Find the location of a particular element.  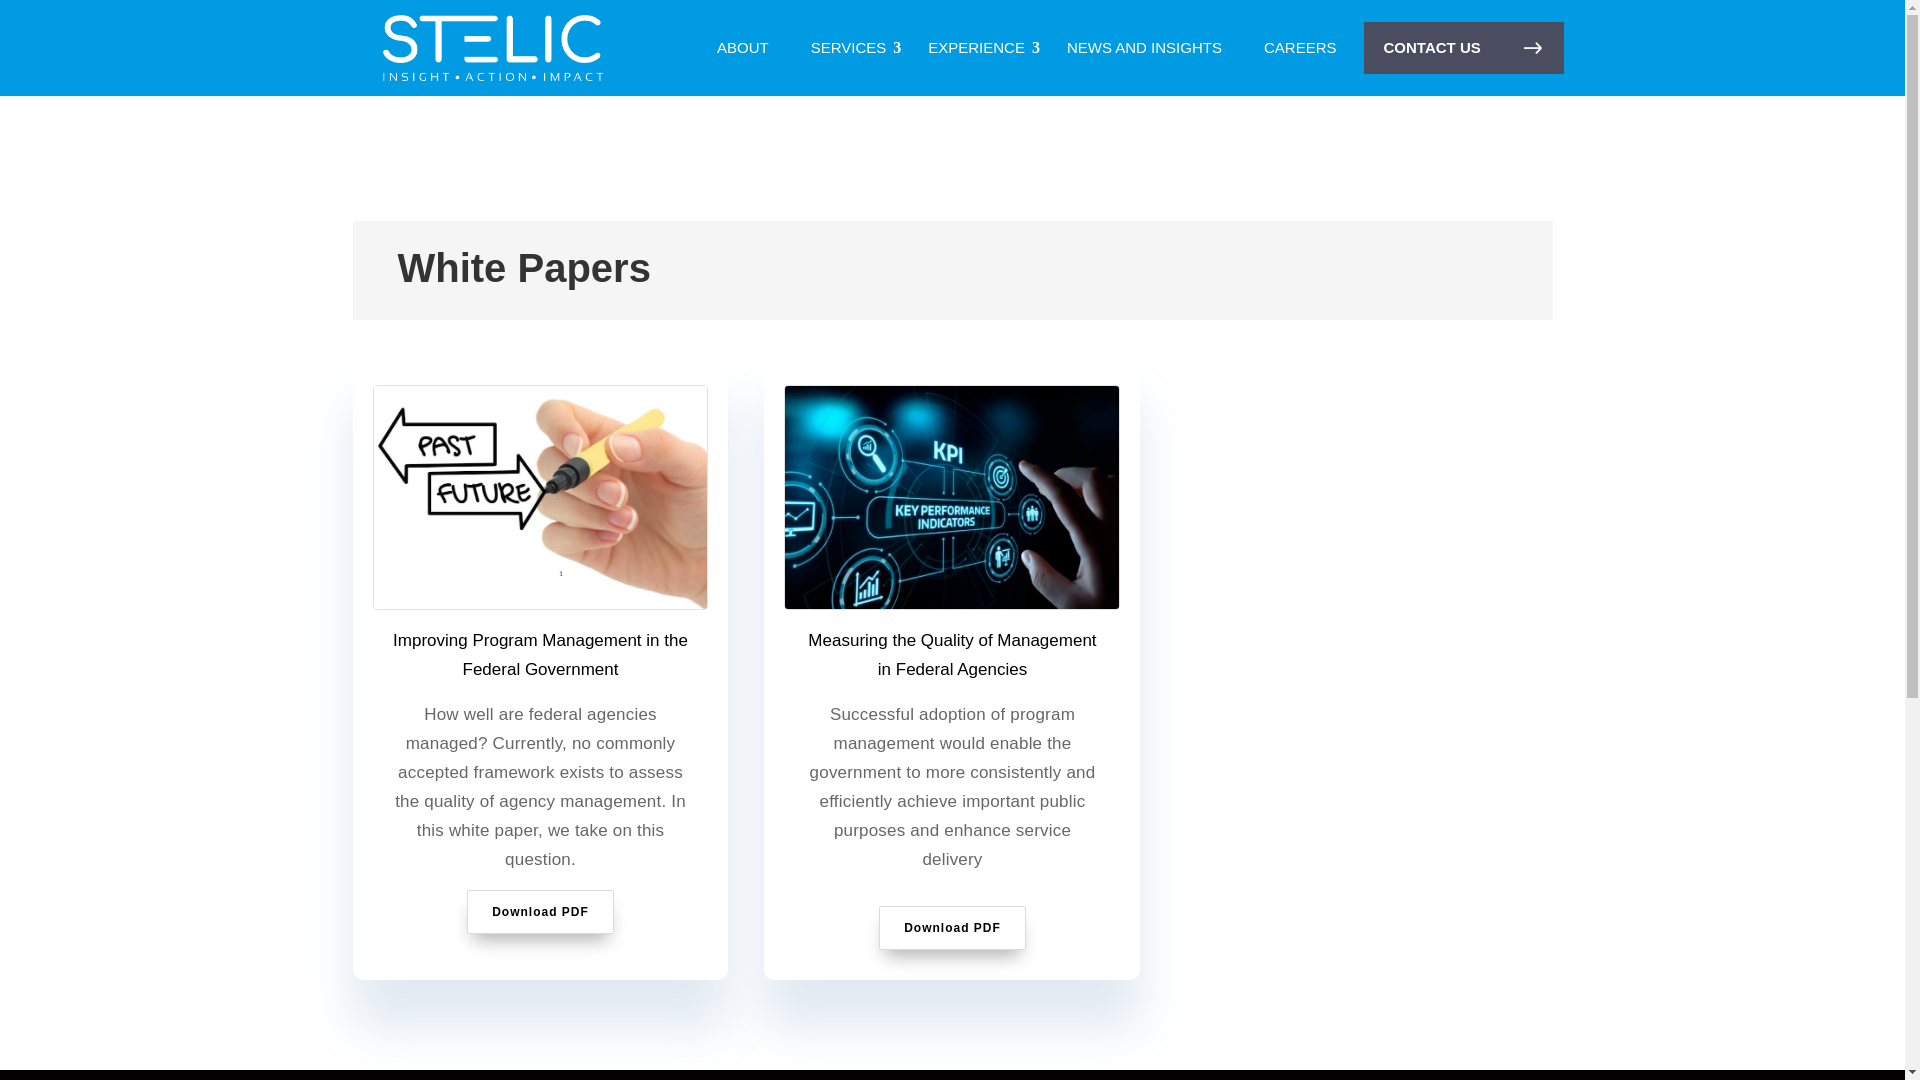

Improving-Program-Management-in-the-Federal-Government is located at coordinates (541, 497).